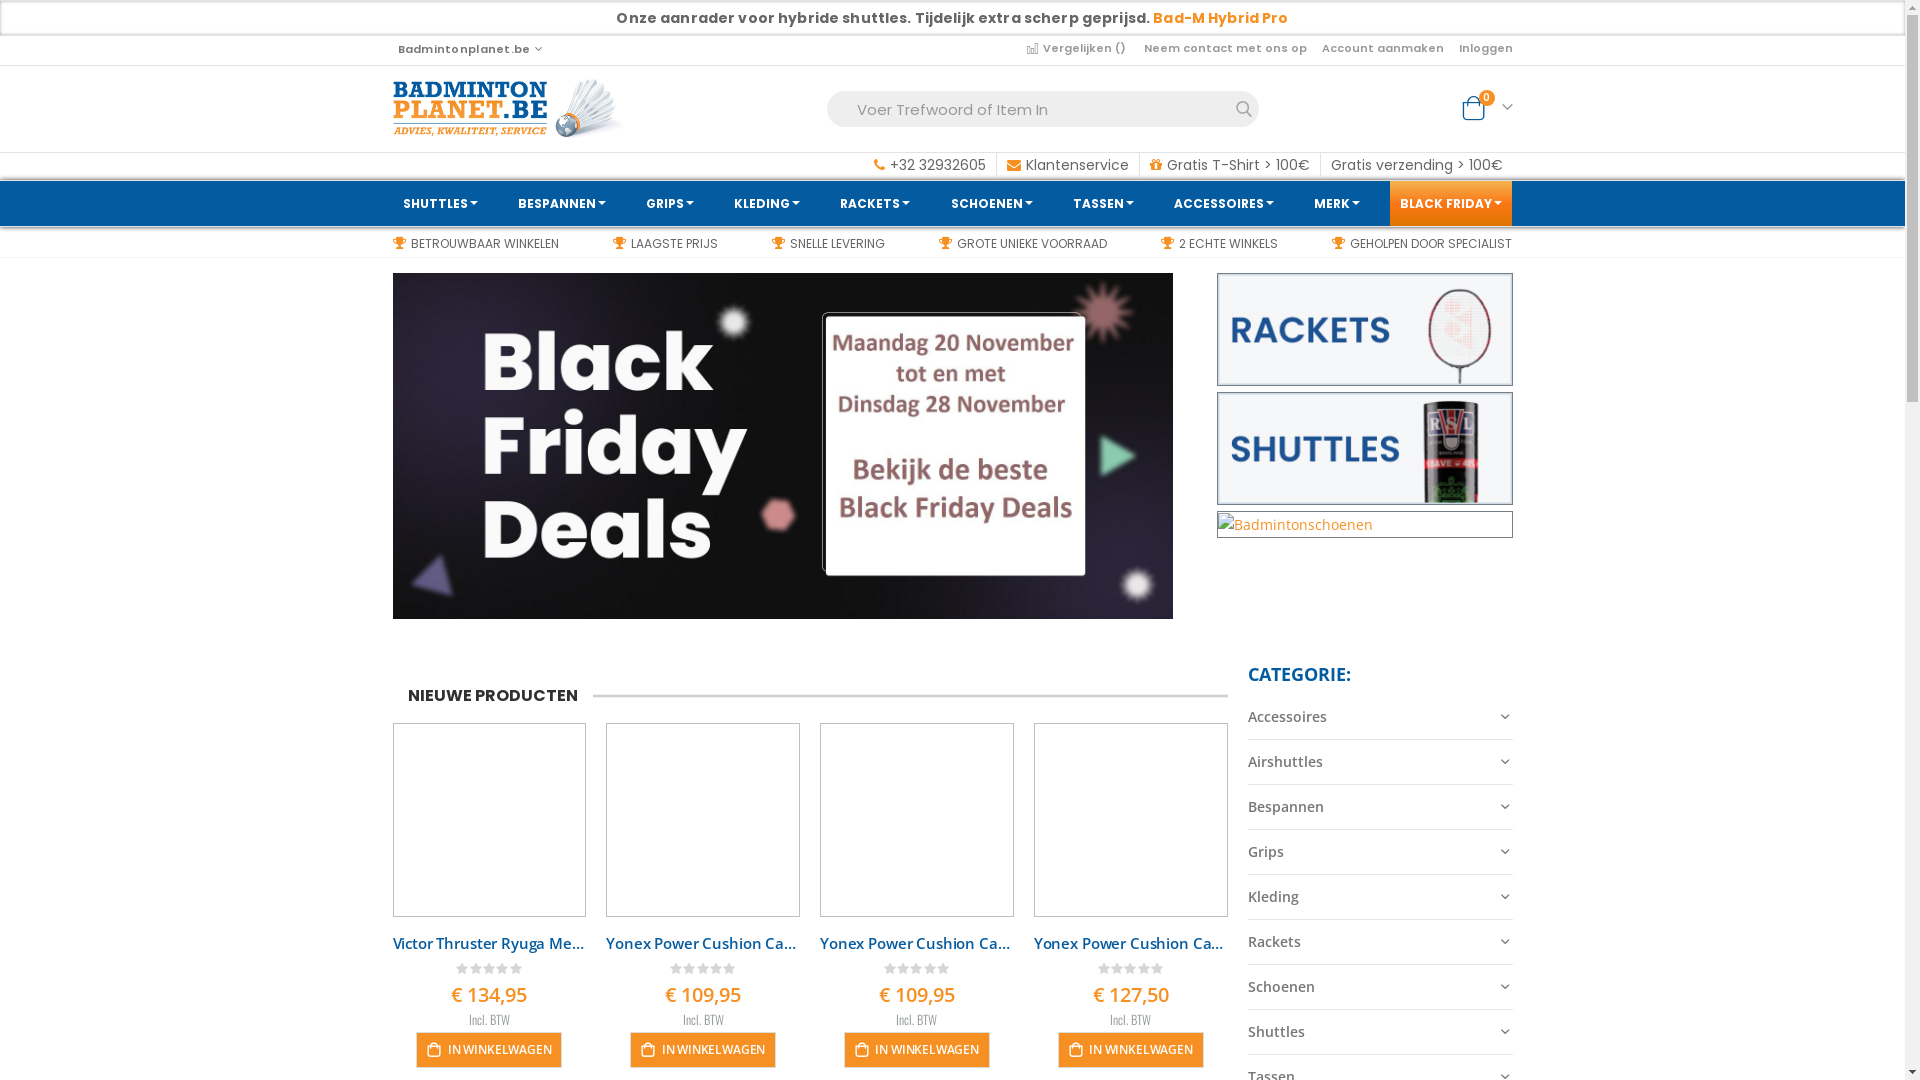  I want to click on KLEDING, so click(767, 204).